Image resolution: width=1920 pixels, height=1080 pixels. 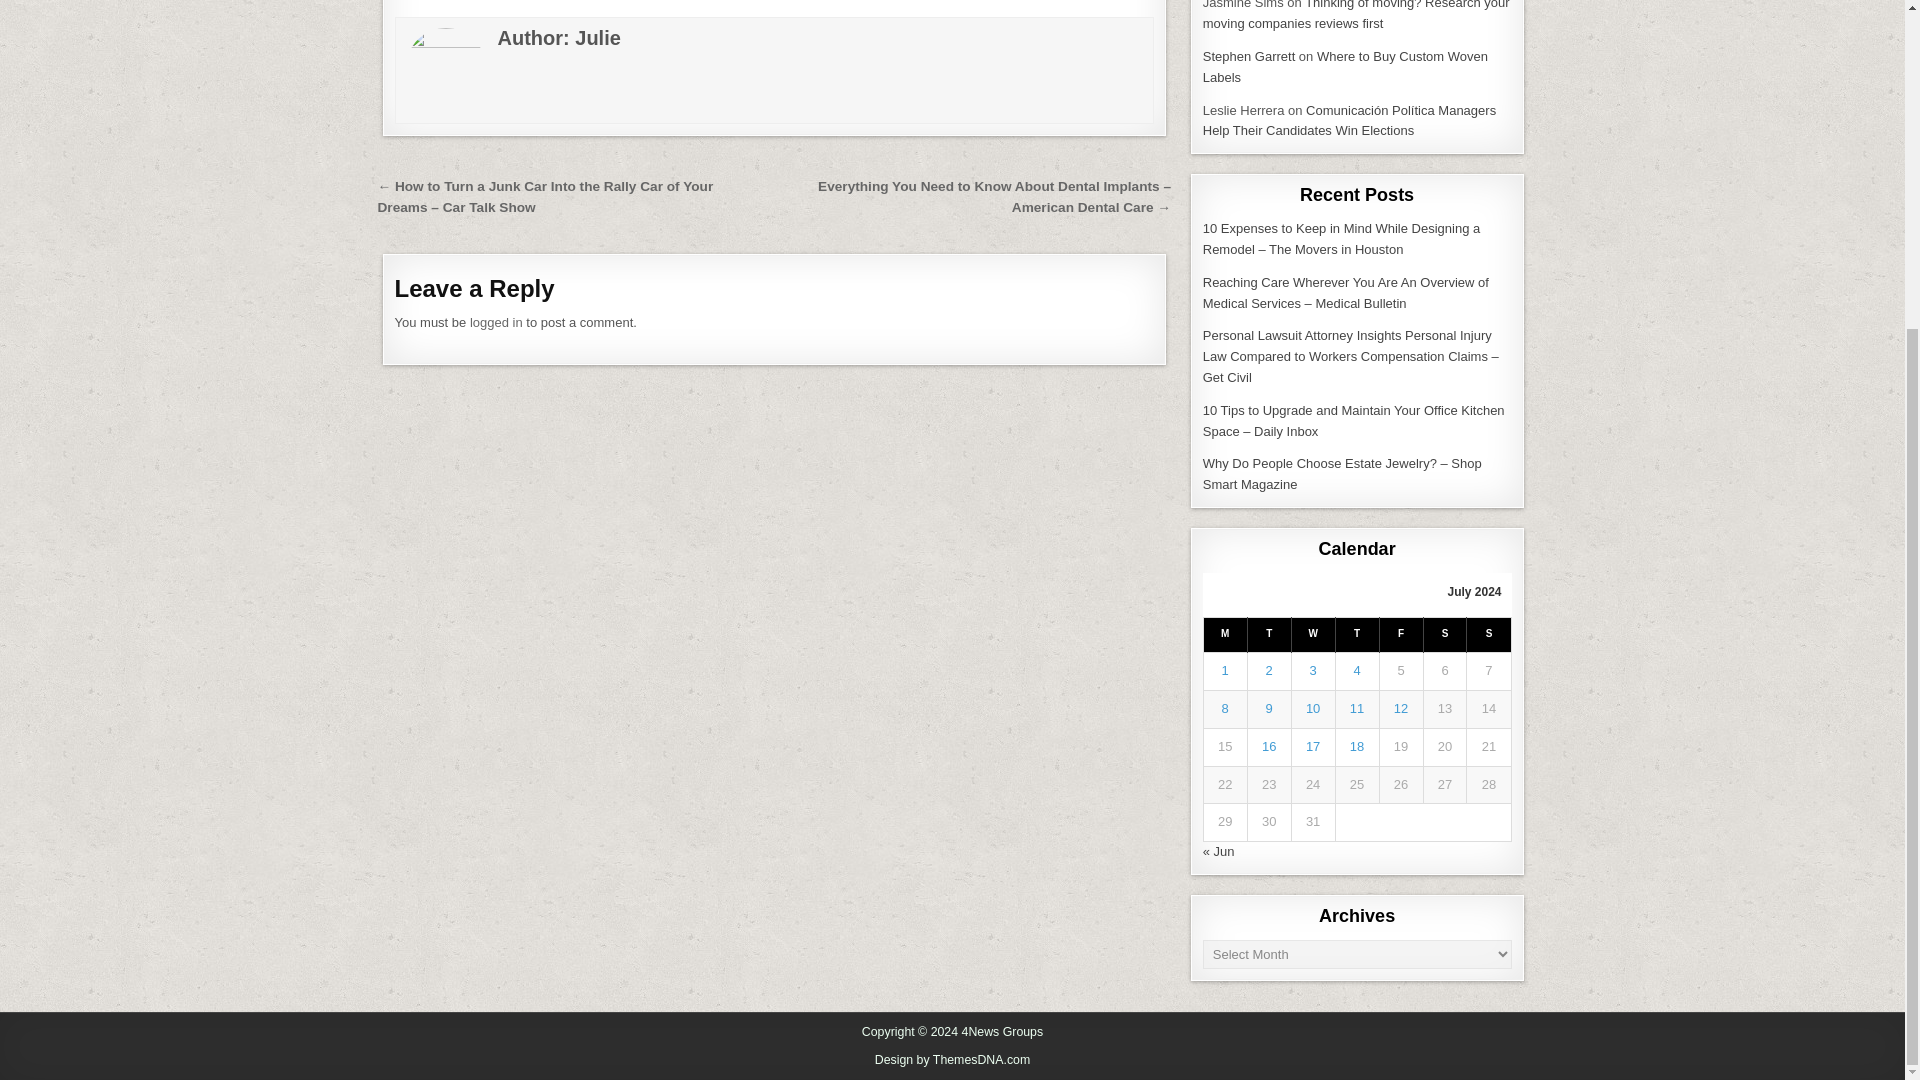 What do you see at coordinates (1346, 66) in the screenshot?
I see `Where to Buy Custom Woven Labels` at bounding box center [1346, 66].